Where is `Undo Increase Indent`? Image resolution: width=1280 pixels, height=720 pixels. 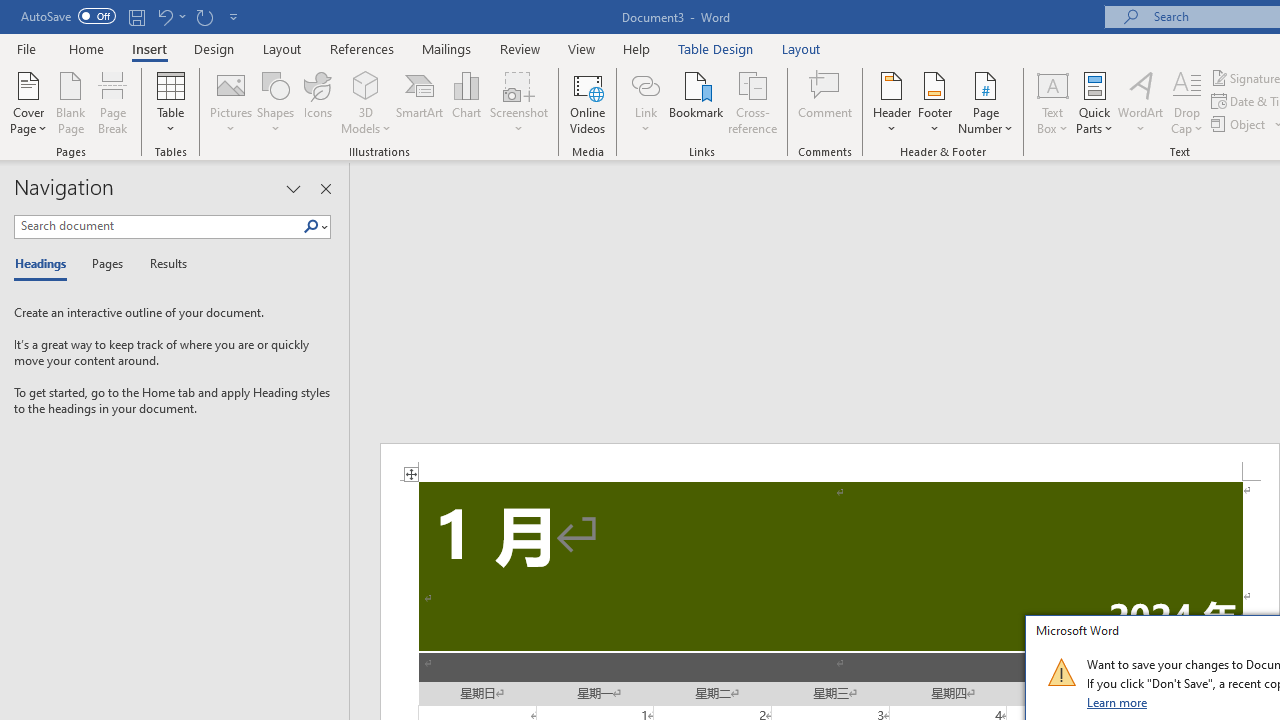
Undo Increase Indent is located at coordinates (164, 16).